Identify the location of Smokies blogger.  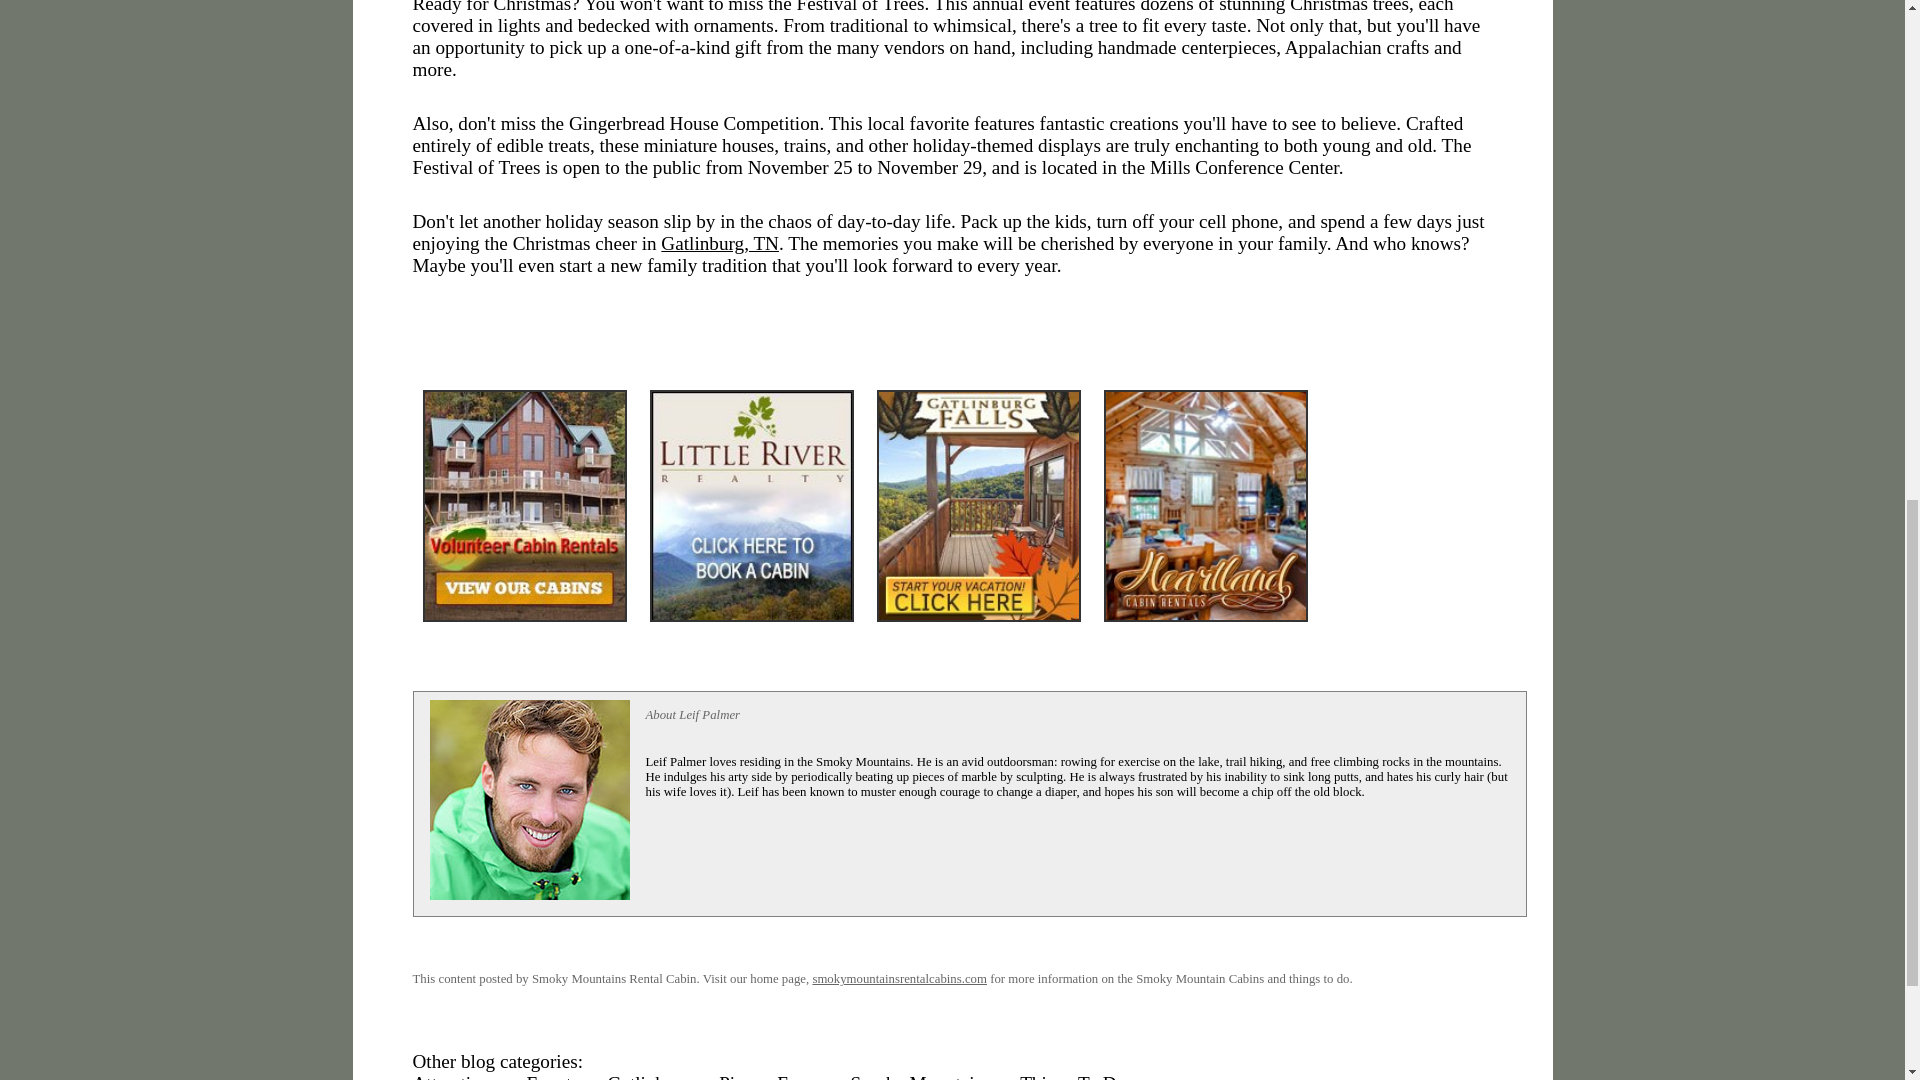
(530, 799).